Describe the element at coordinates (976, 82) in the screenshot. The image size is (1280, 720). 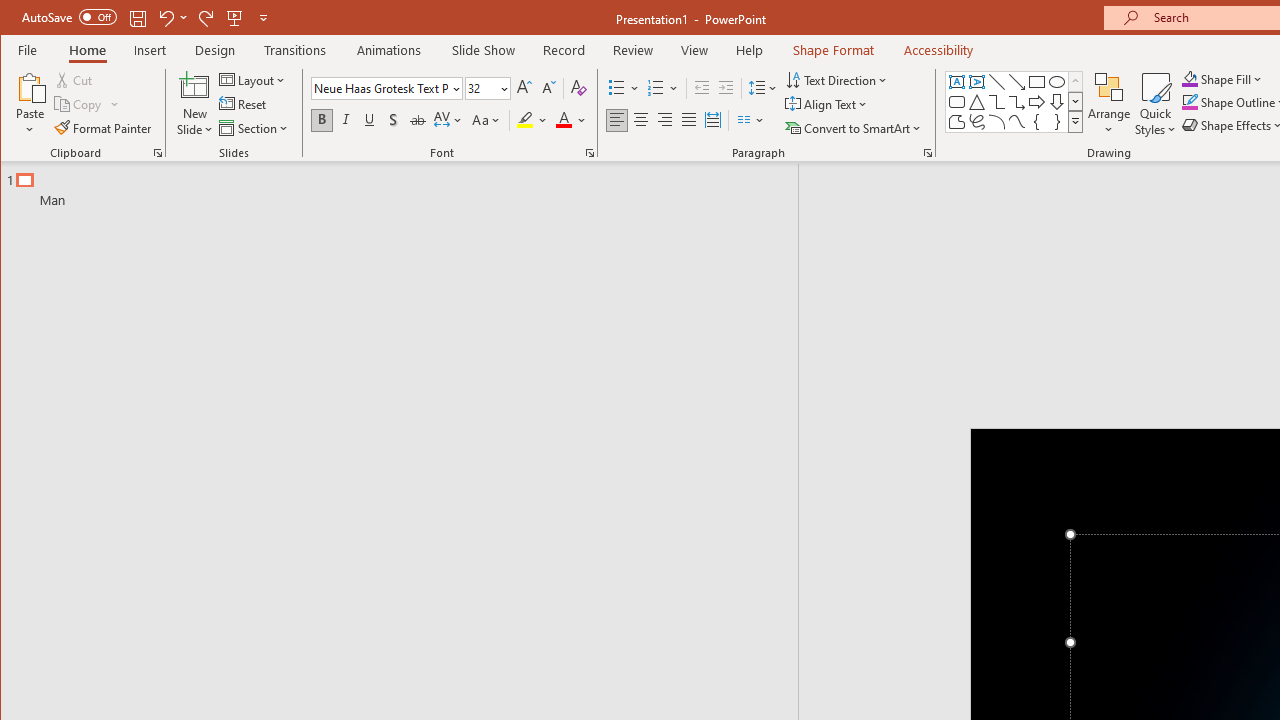
I see `Vertical Text Box` at that location.